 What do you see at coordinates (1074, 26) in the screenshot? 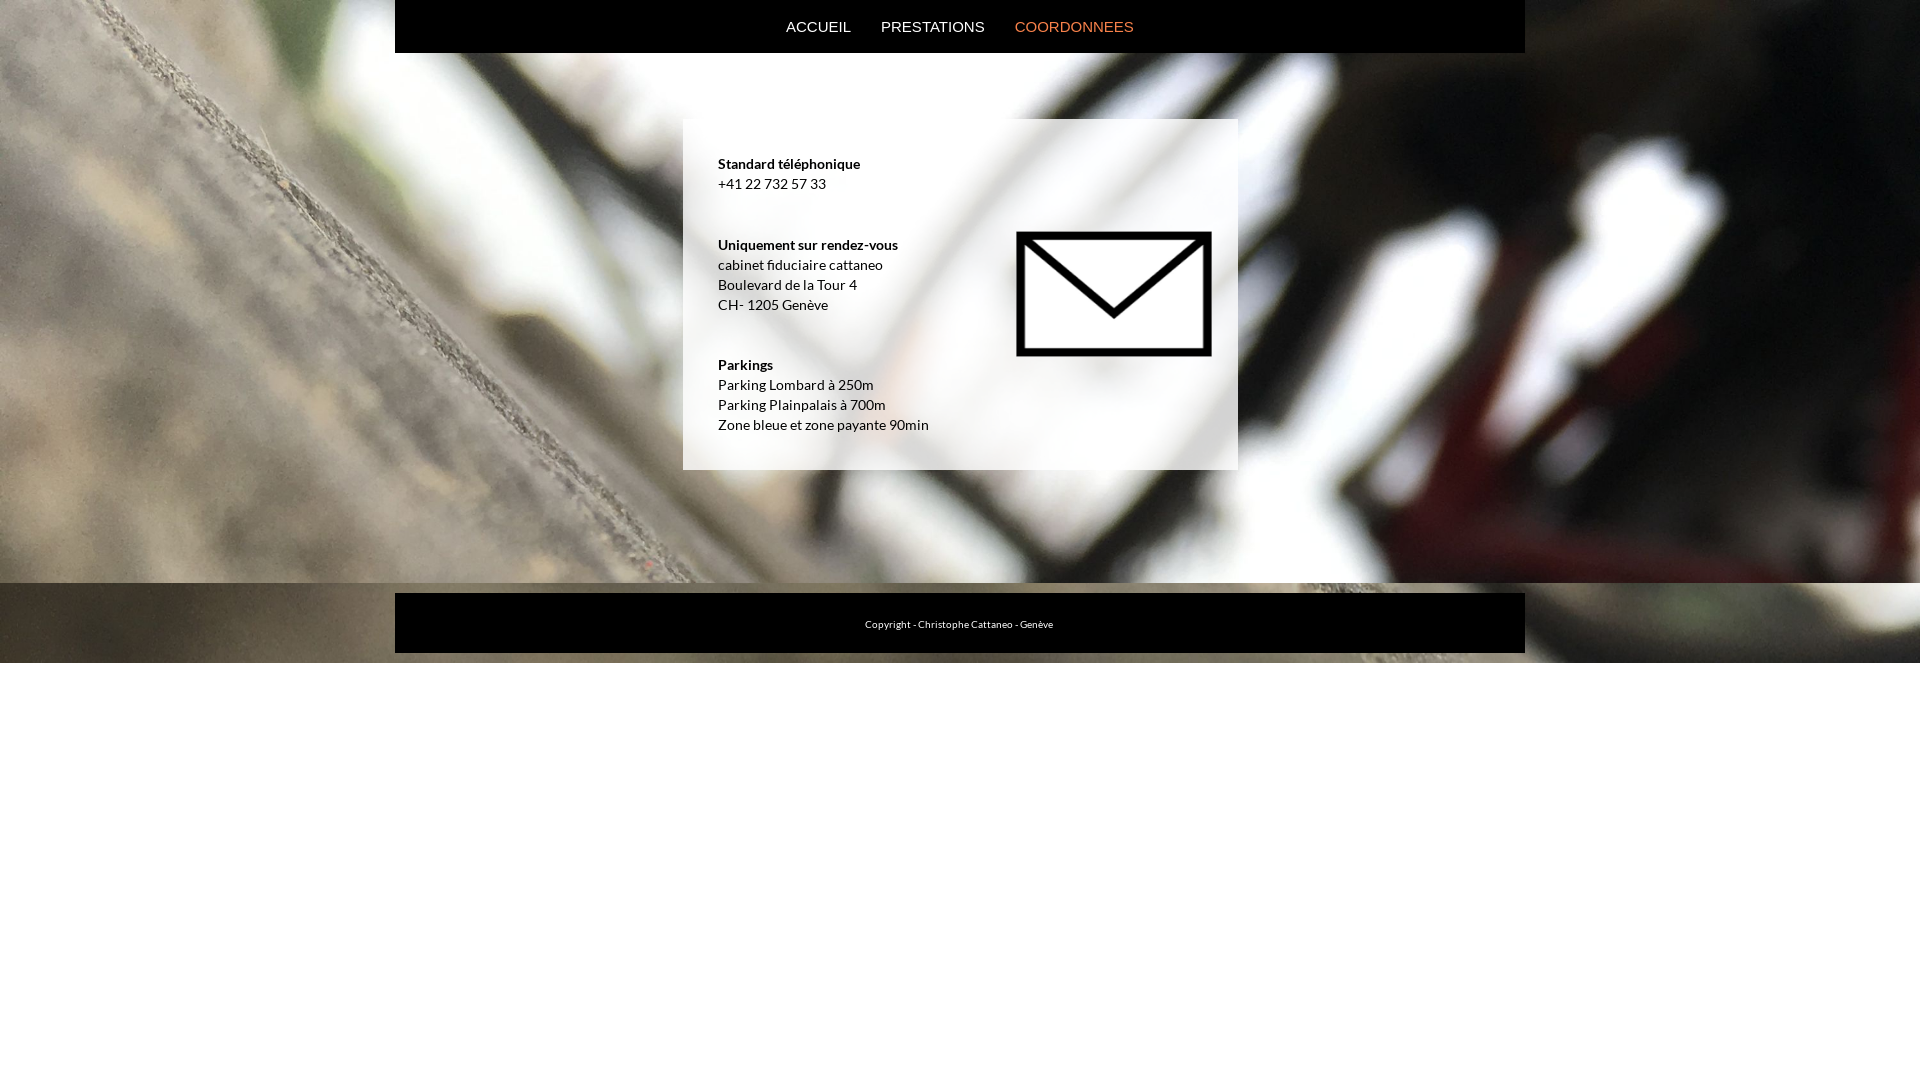
I see `COORDONNEES` at bounding box center [1074, 26].